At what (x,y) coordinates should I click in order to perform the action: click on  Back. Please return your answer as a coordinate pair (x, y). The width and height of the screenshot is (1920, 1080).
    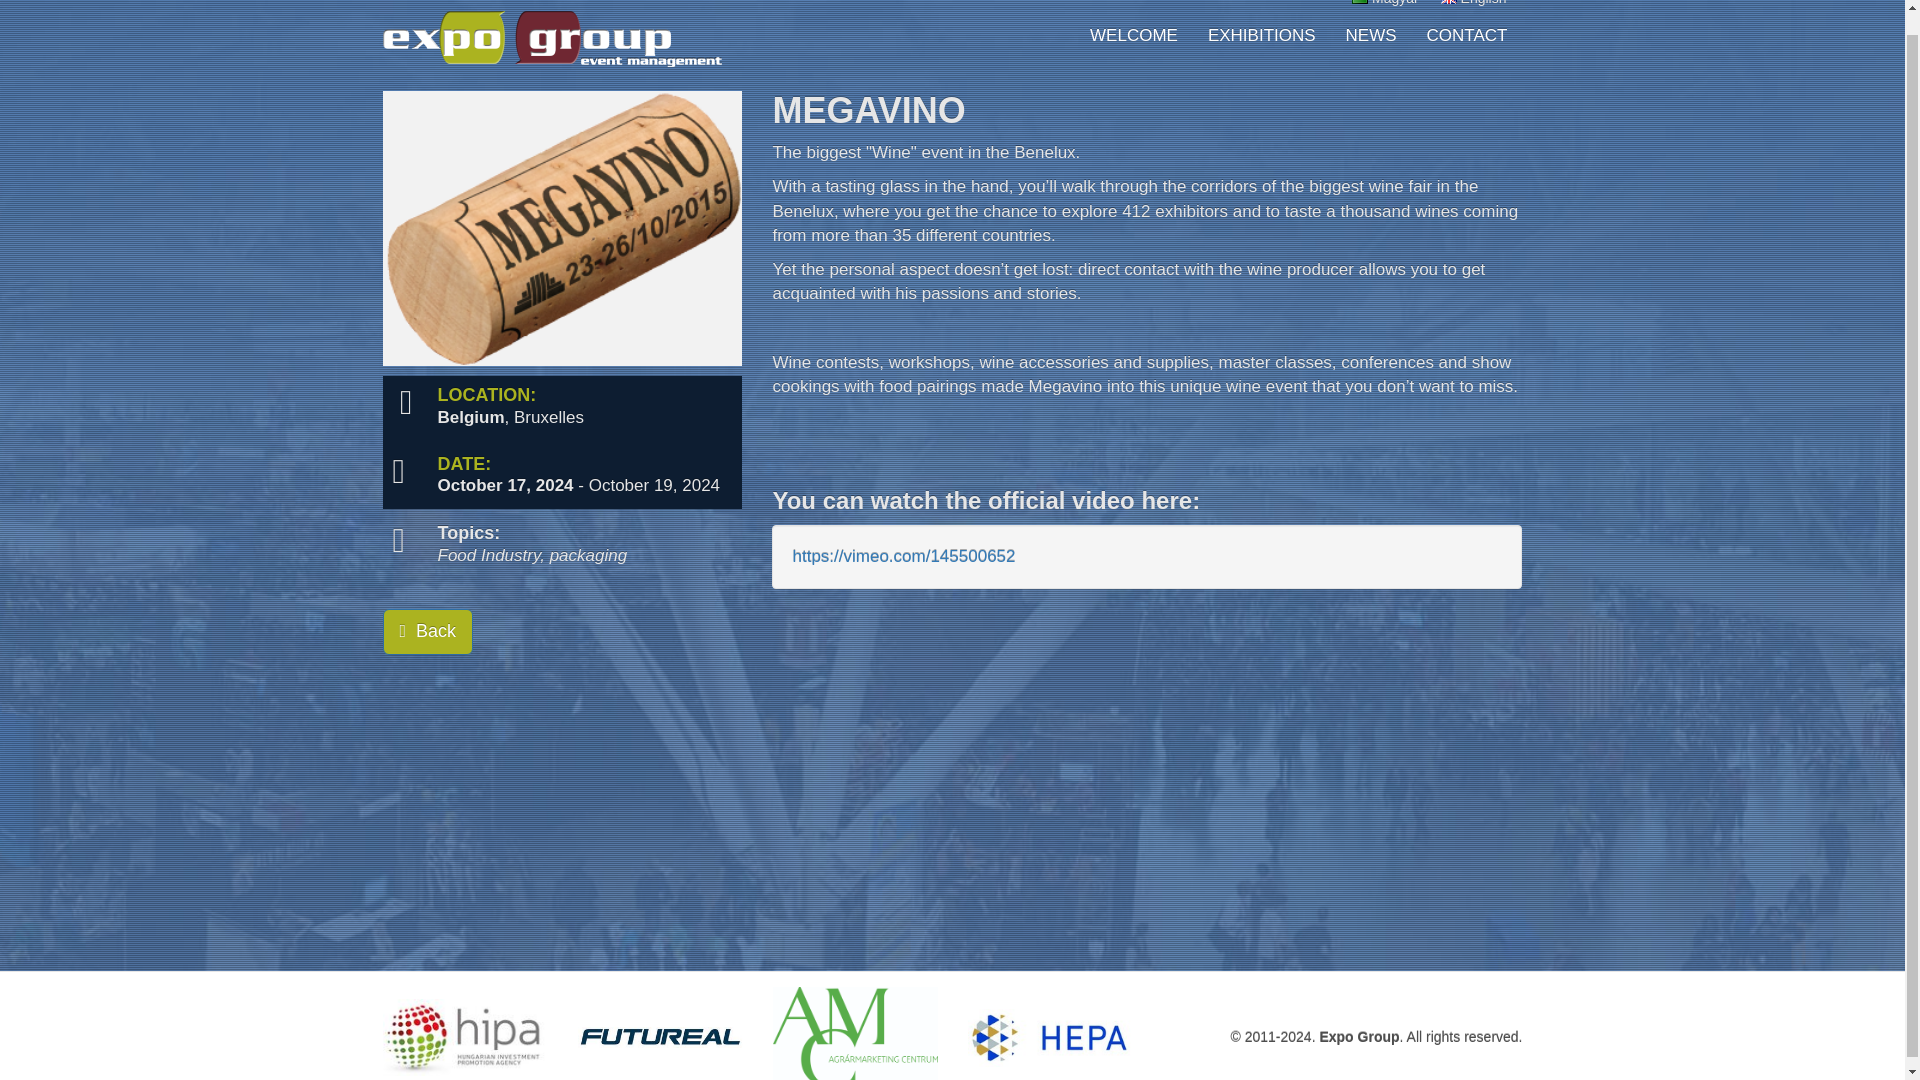
    Looking at the image, I should click on (427, 632).